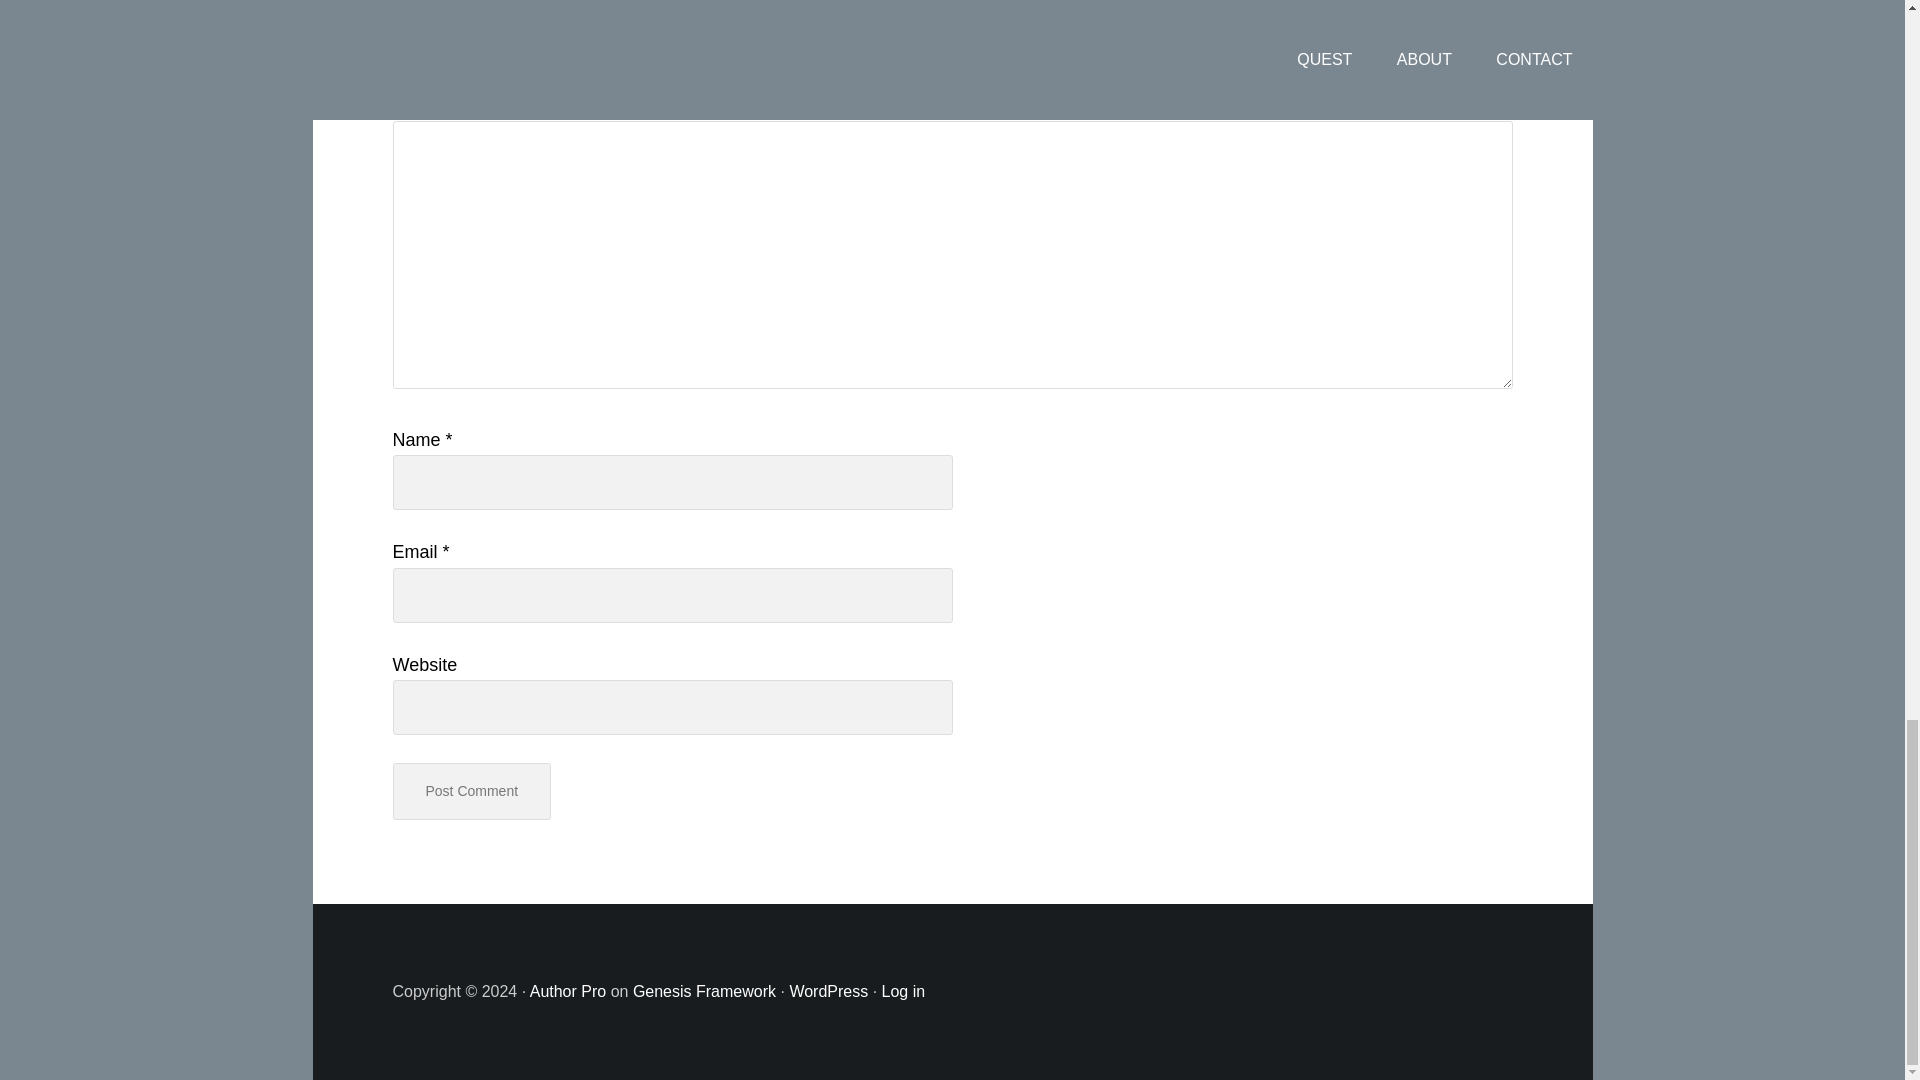 Image resolution: width=1920 pixels, height=1080 pixels. I want to click on Genesis Framework, so click(704, 991).